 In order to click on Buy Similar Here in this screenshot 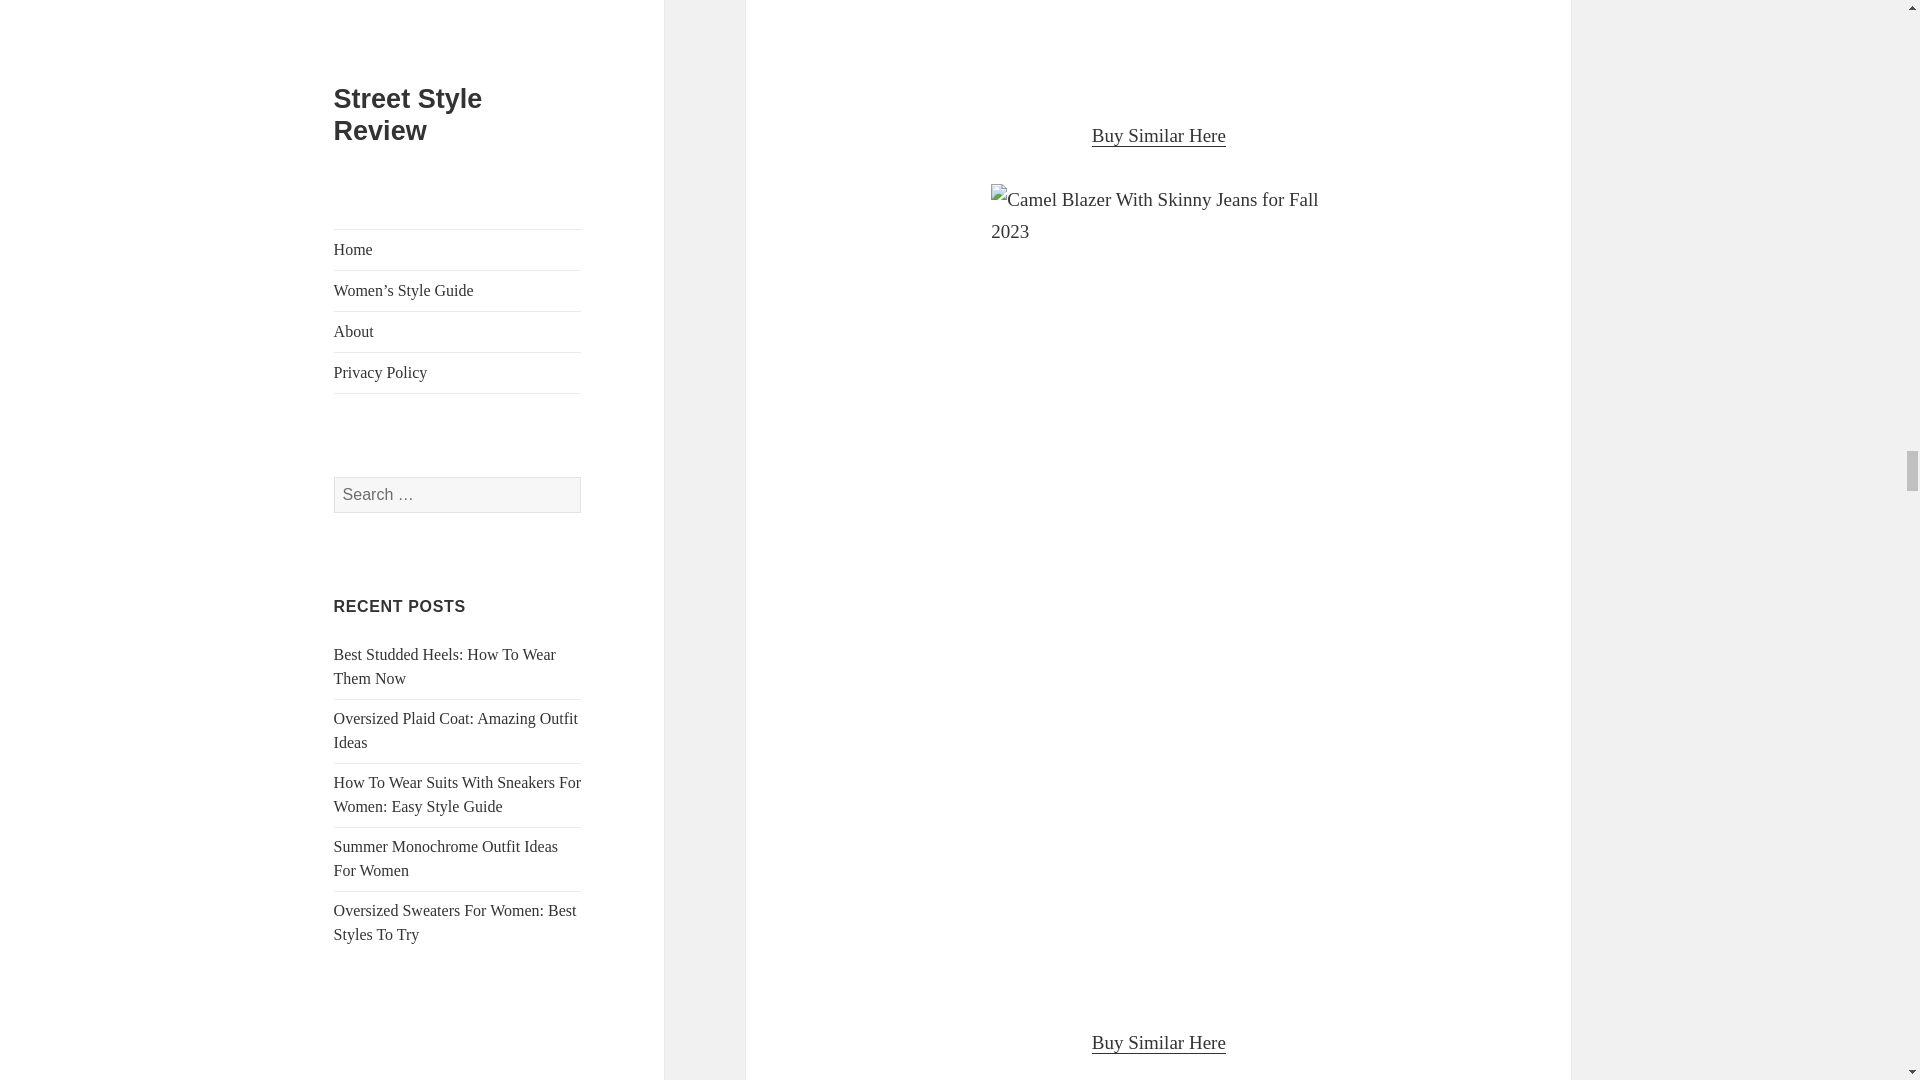, I will do `click(1159, 136)`.